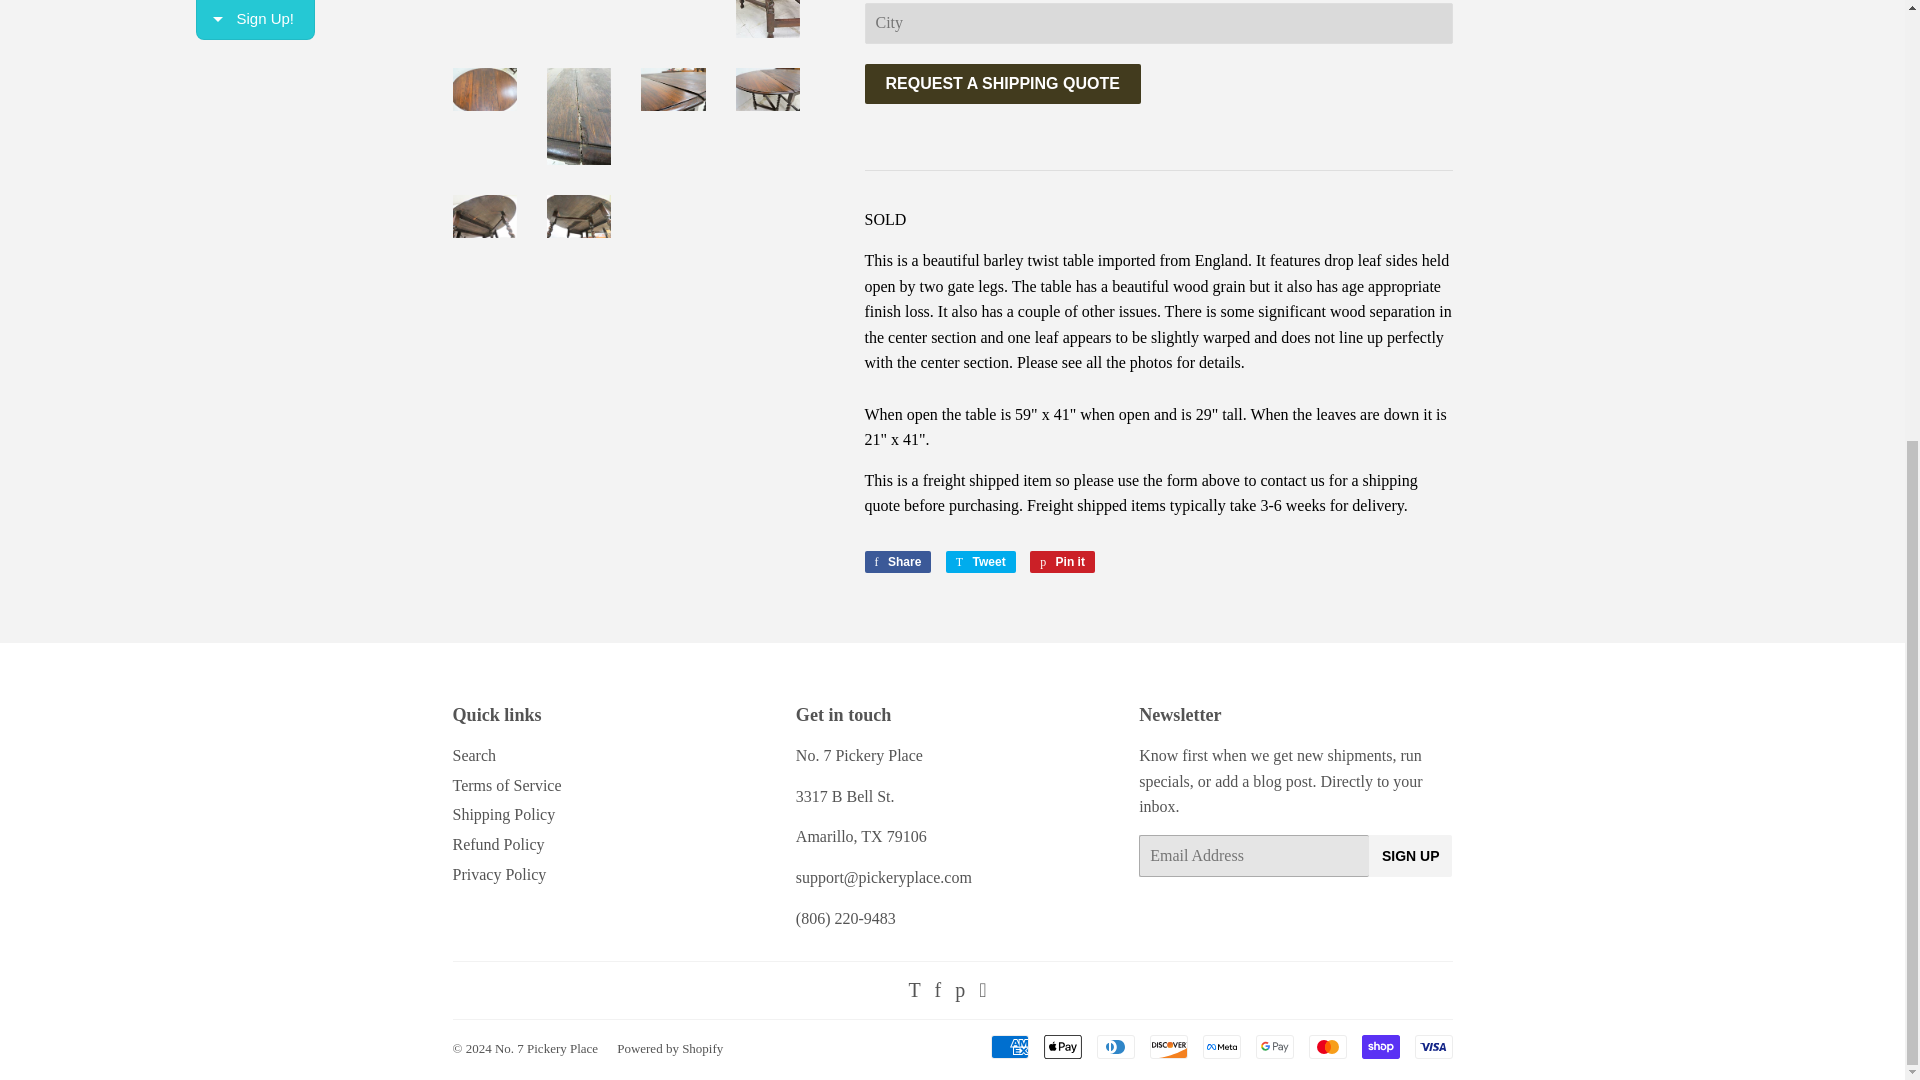 Image resolution: width=1920 pixels, height=1080 pixels. I want to click on Request a shipping quote, so click(1002, 84).